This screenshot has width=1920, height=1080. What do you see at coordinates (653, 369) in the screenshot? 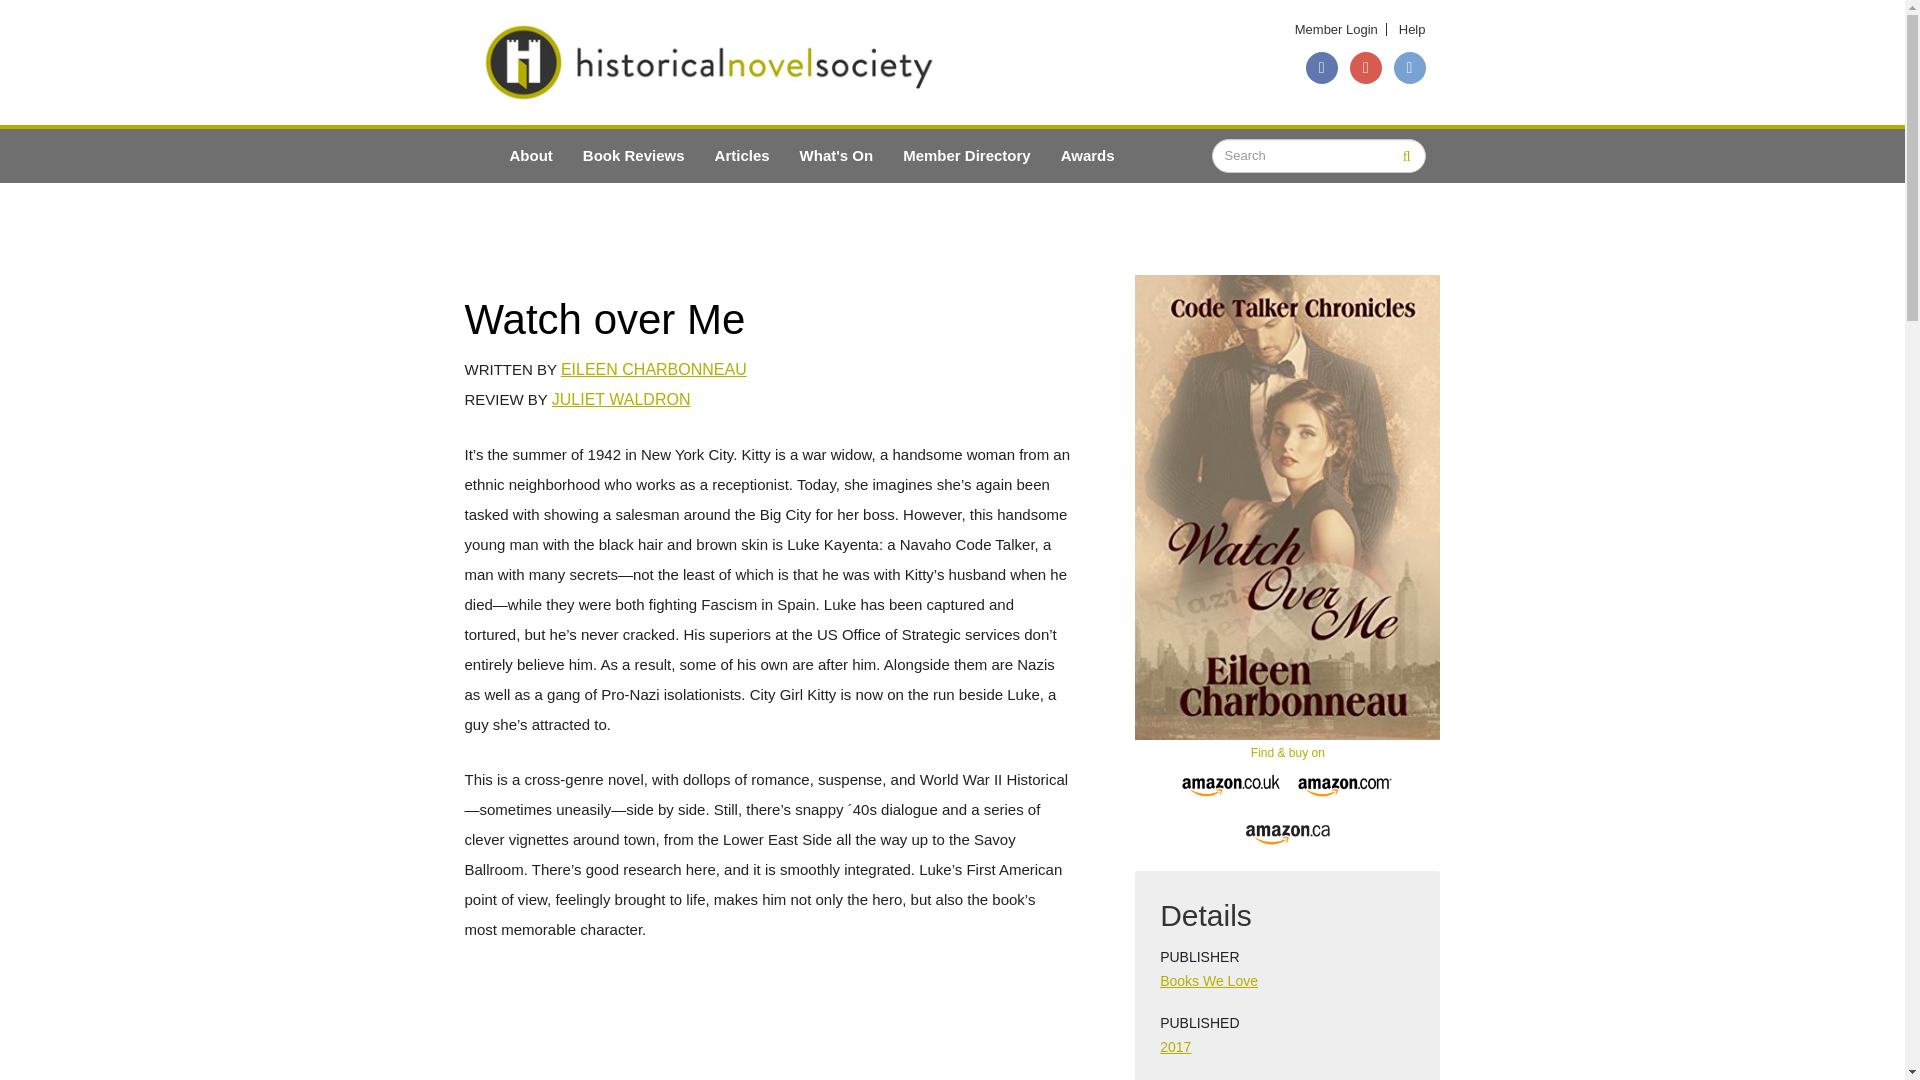
I see `EILEEN CHARBONNEAU` at bounding box center [653, 369].